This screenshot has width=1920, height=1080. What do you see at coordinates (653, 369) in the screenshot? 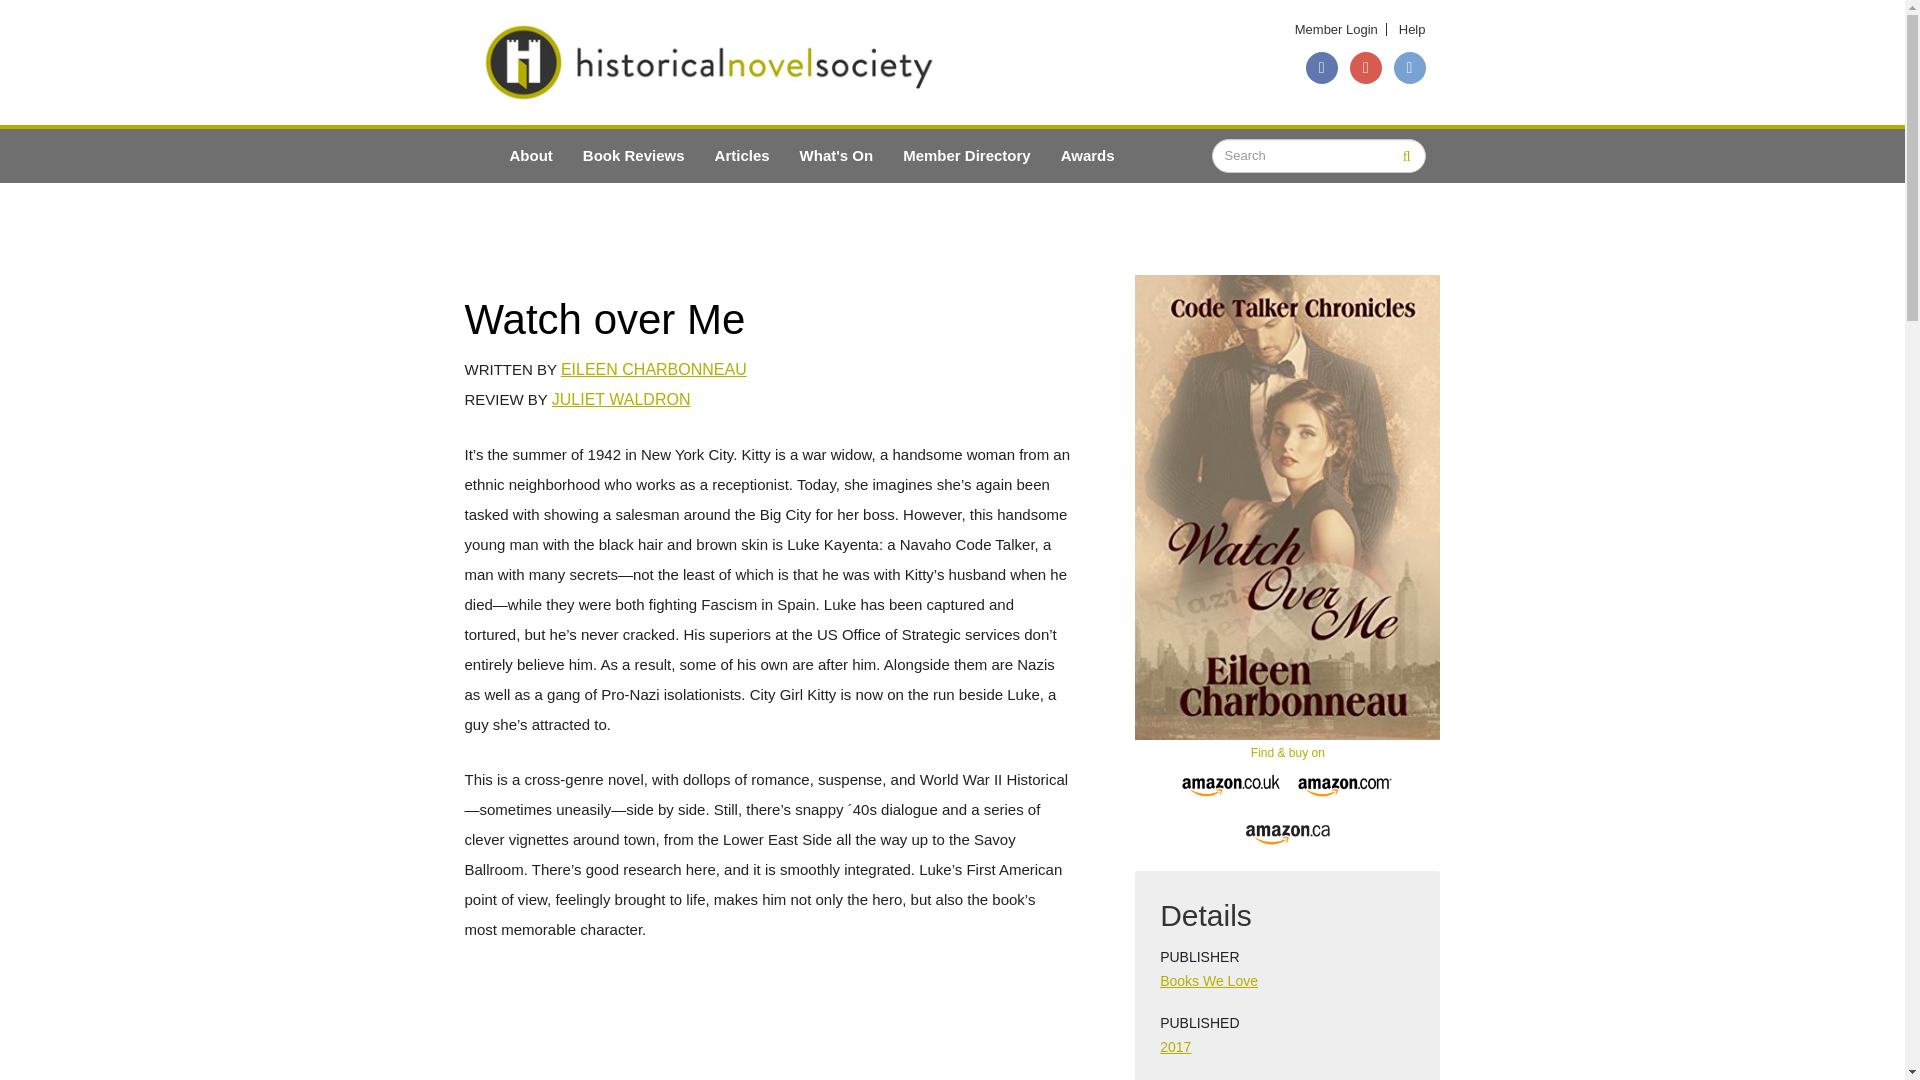
I see `EILEEN CHARBONNEAU` at bounding box center [653, 369].